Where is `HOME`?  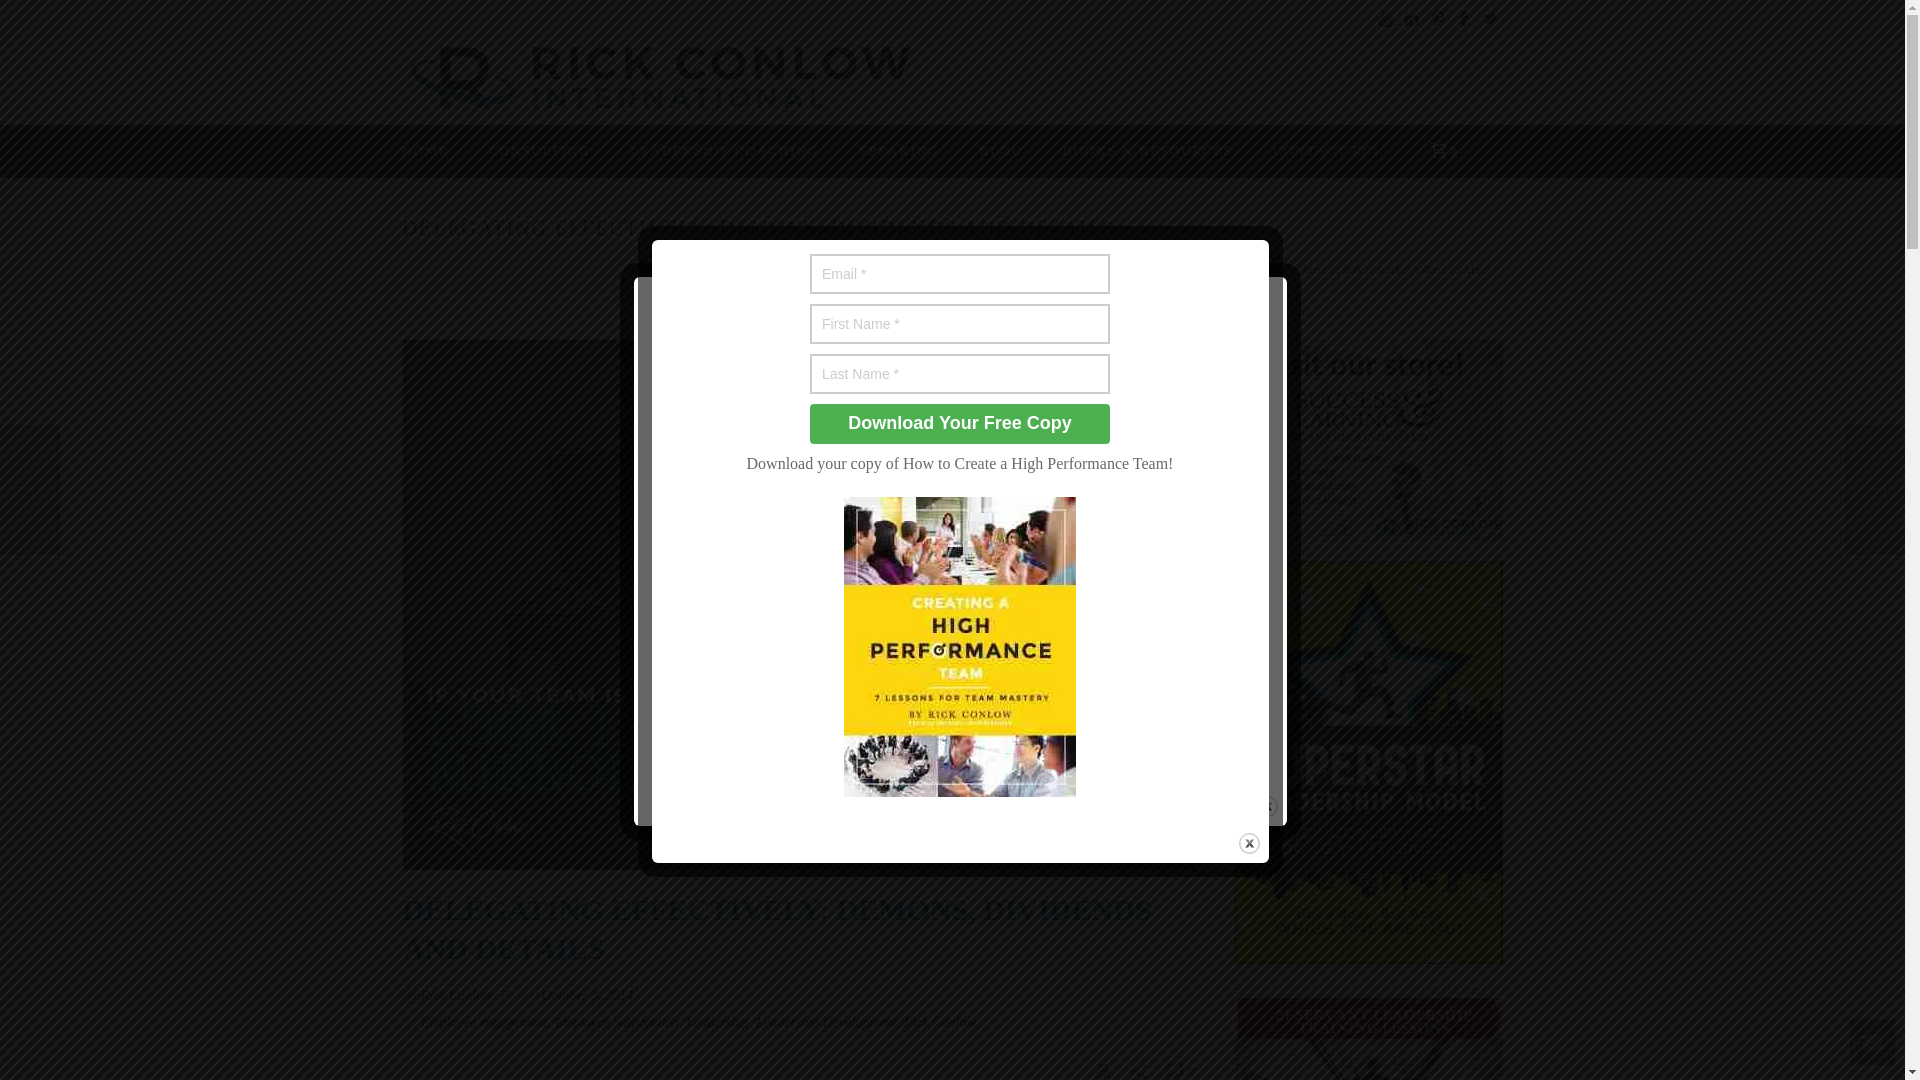 HOME is located at coordinates (425, 152).